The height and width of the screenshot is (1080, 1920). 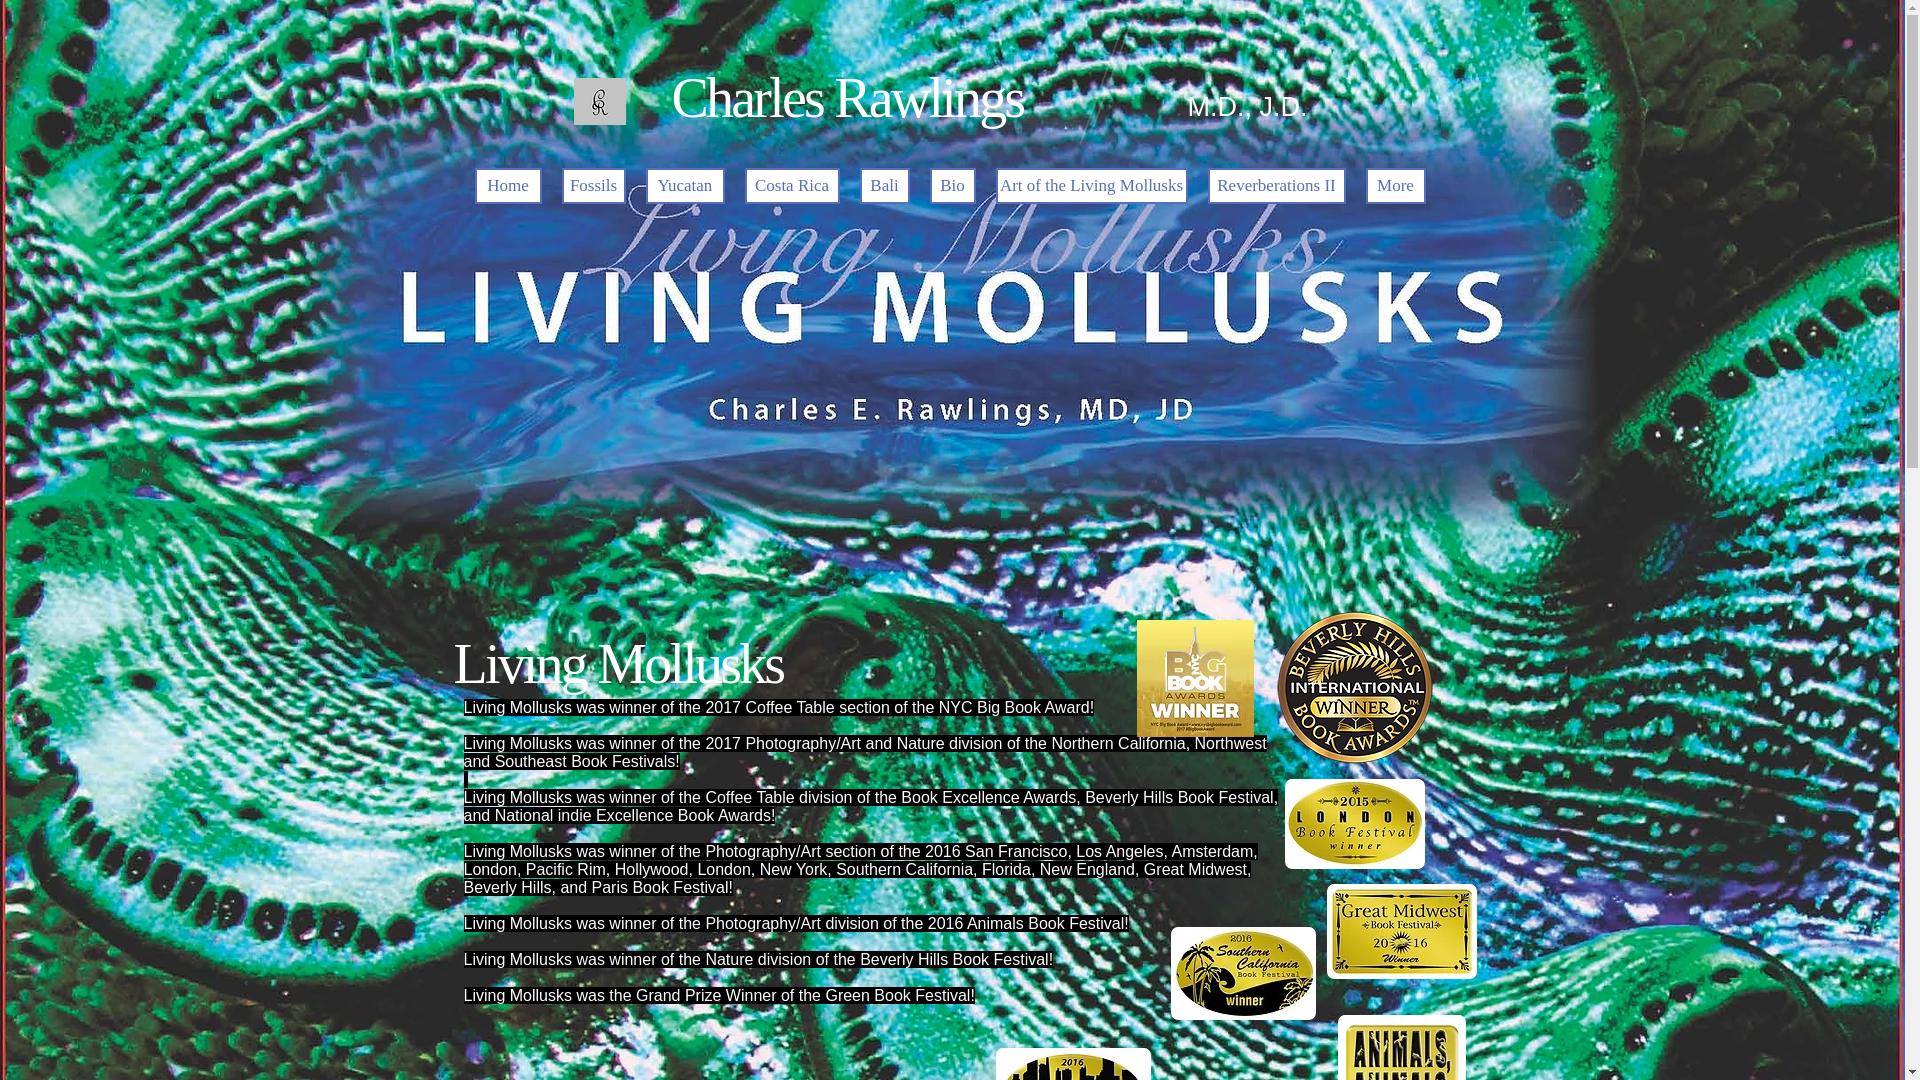 What do you see at coordinates (1402, 1048) in the screenshot?
I see `Animals.Digital.Win.2016.web.jpg` at bounding box center [1402, 1048].